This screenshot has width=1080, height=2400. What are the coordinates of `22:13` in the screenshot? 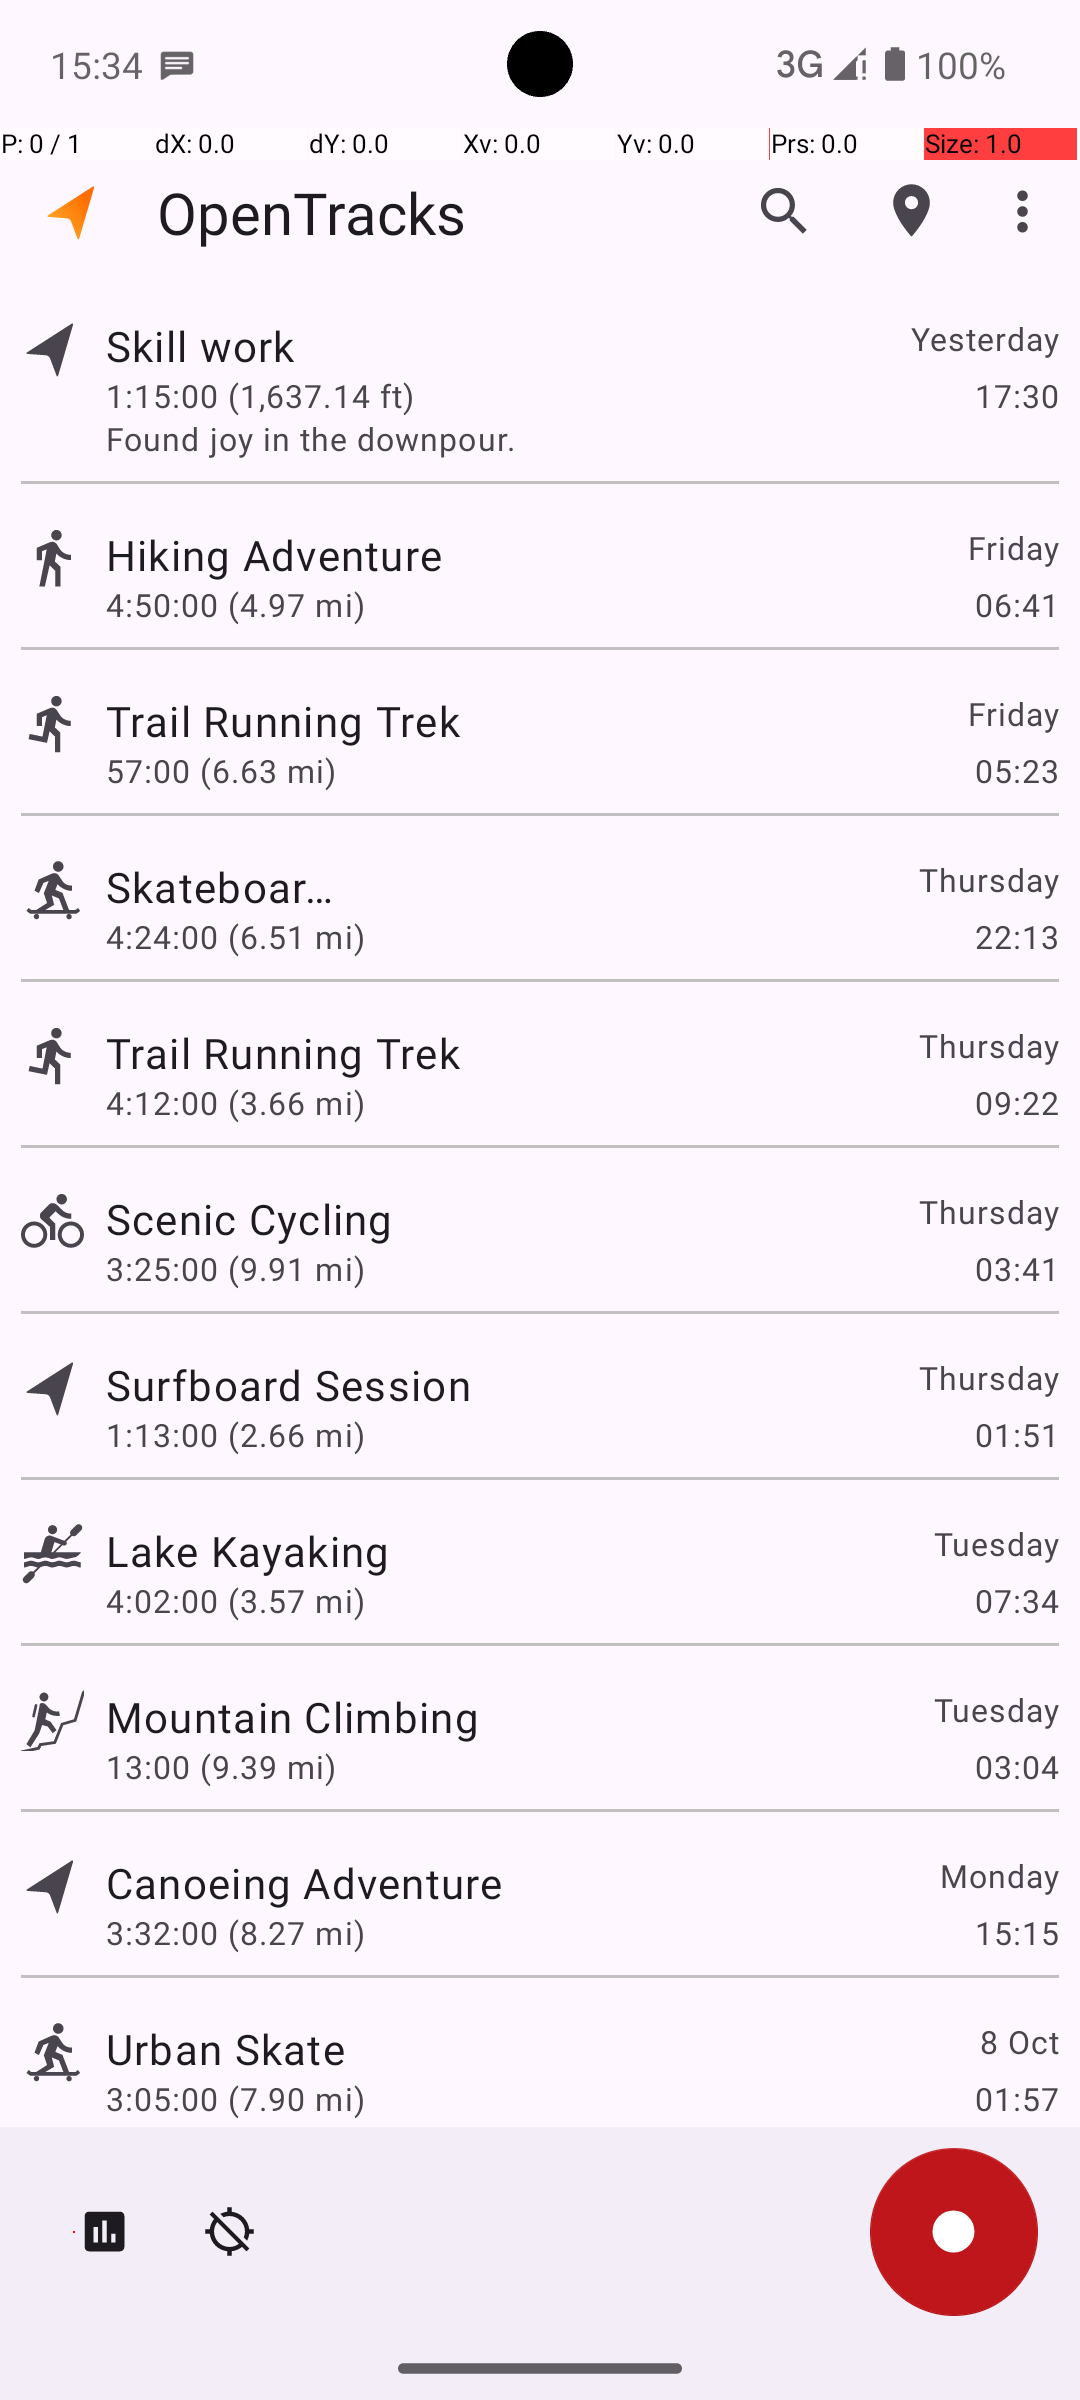 It's located at (1016, 936).